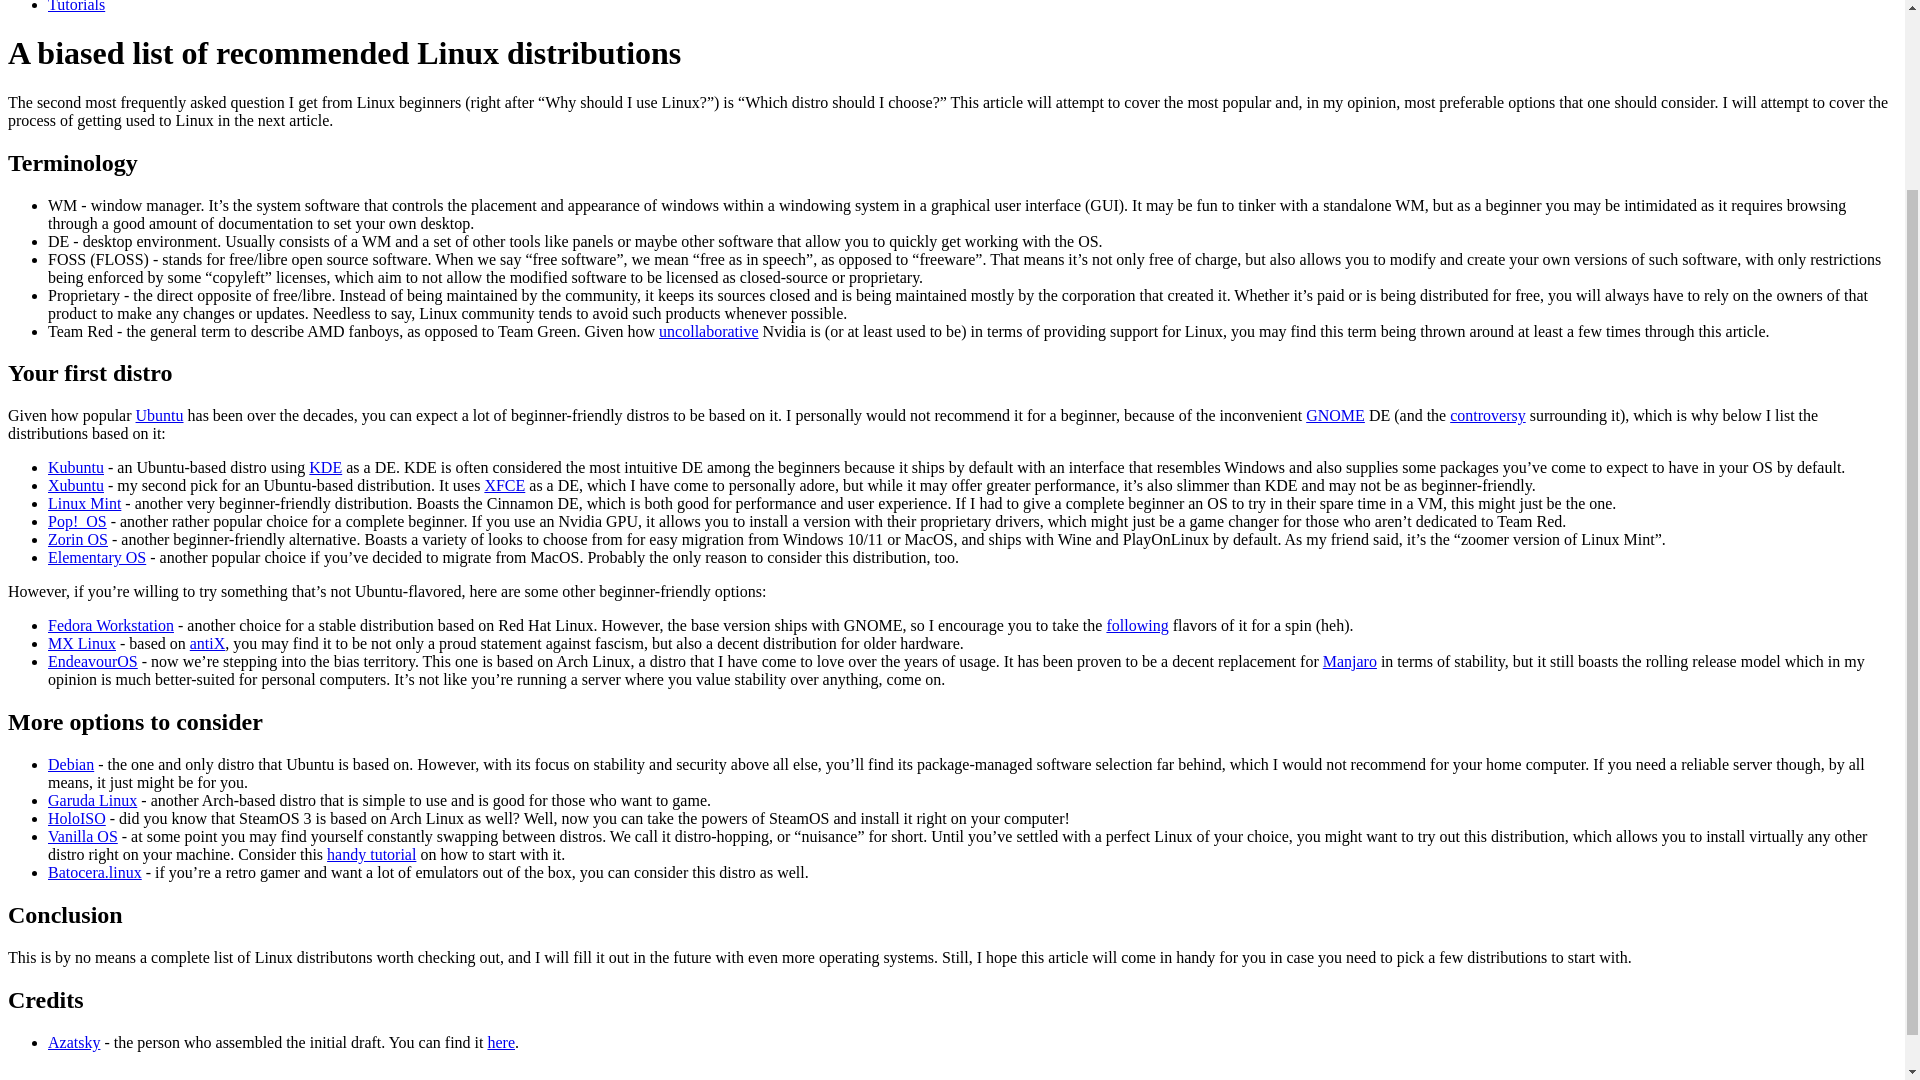 The image size is (1920, 1080). What do you see at coordinates (708, 331) in the screenshot?
I see `uncollaborative` at bounding box center [708, 331].